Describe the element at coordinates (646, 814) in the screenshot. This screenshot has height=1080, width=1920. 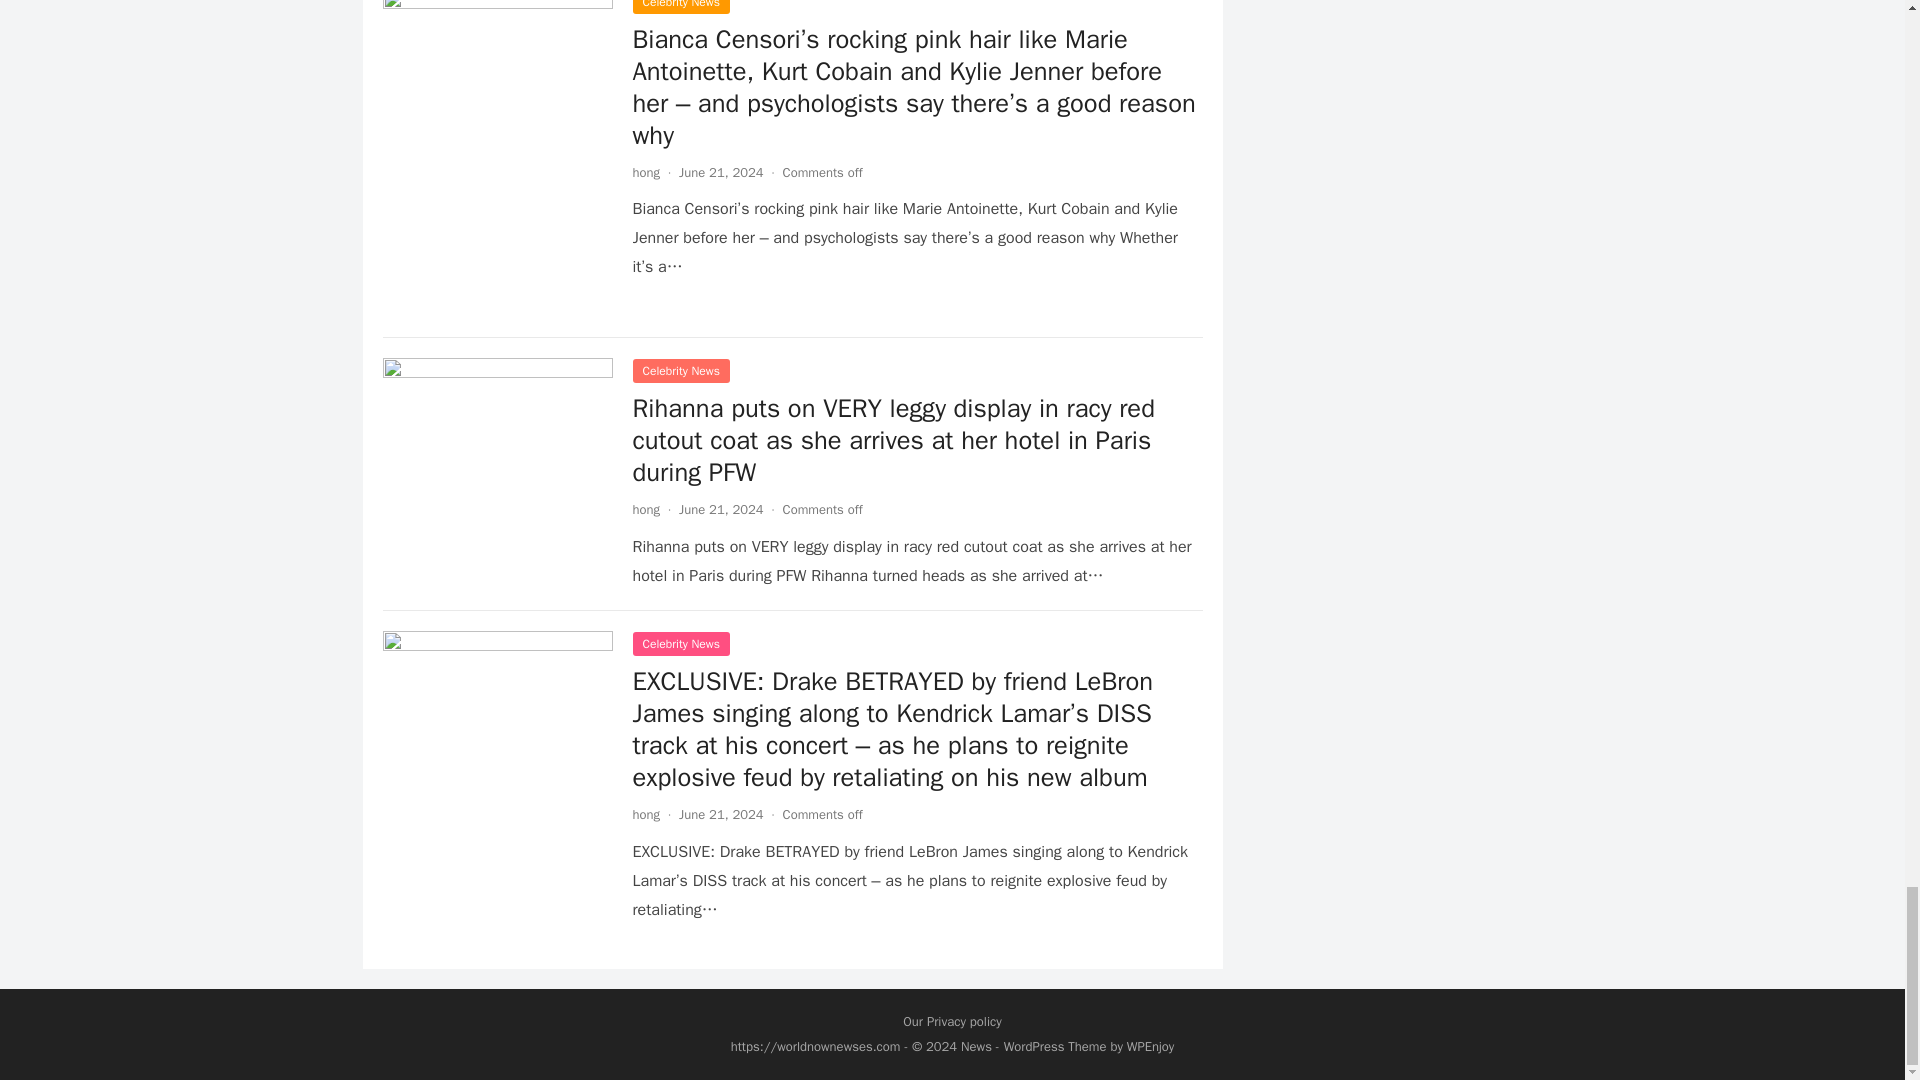
I see `Posts by hong` at that location.